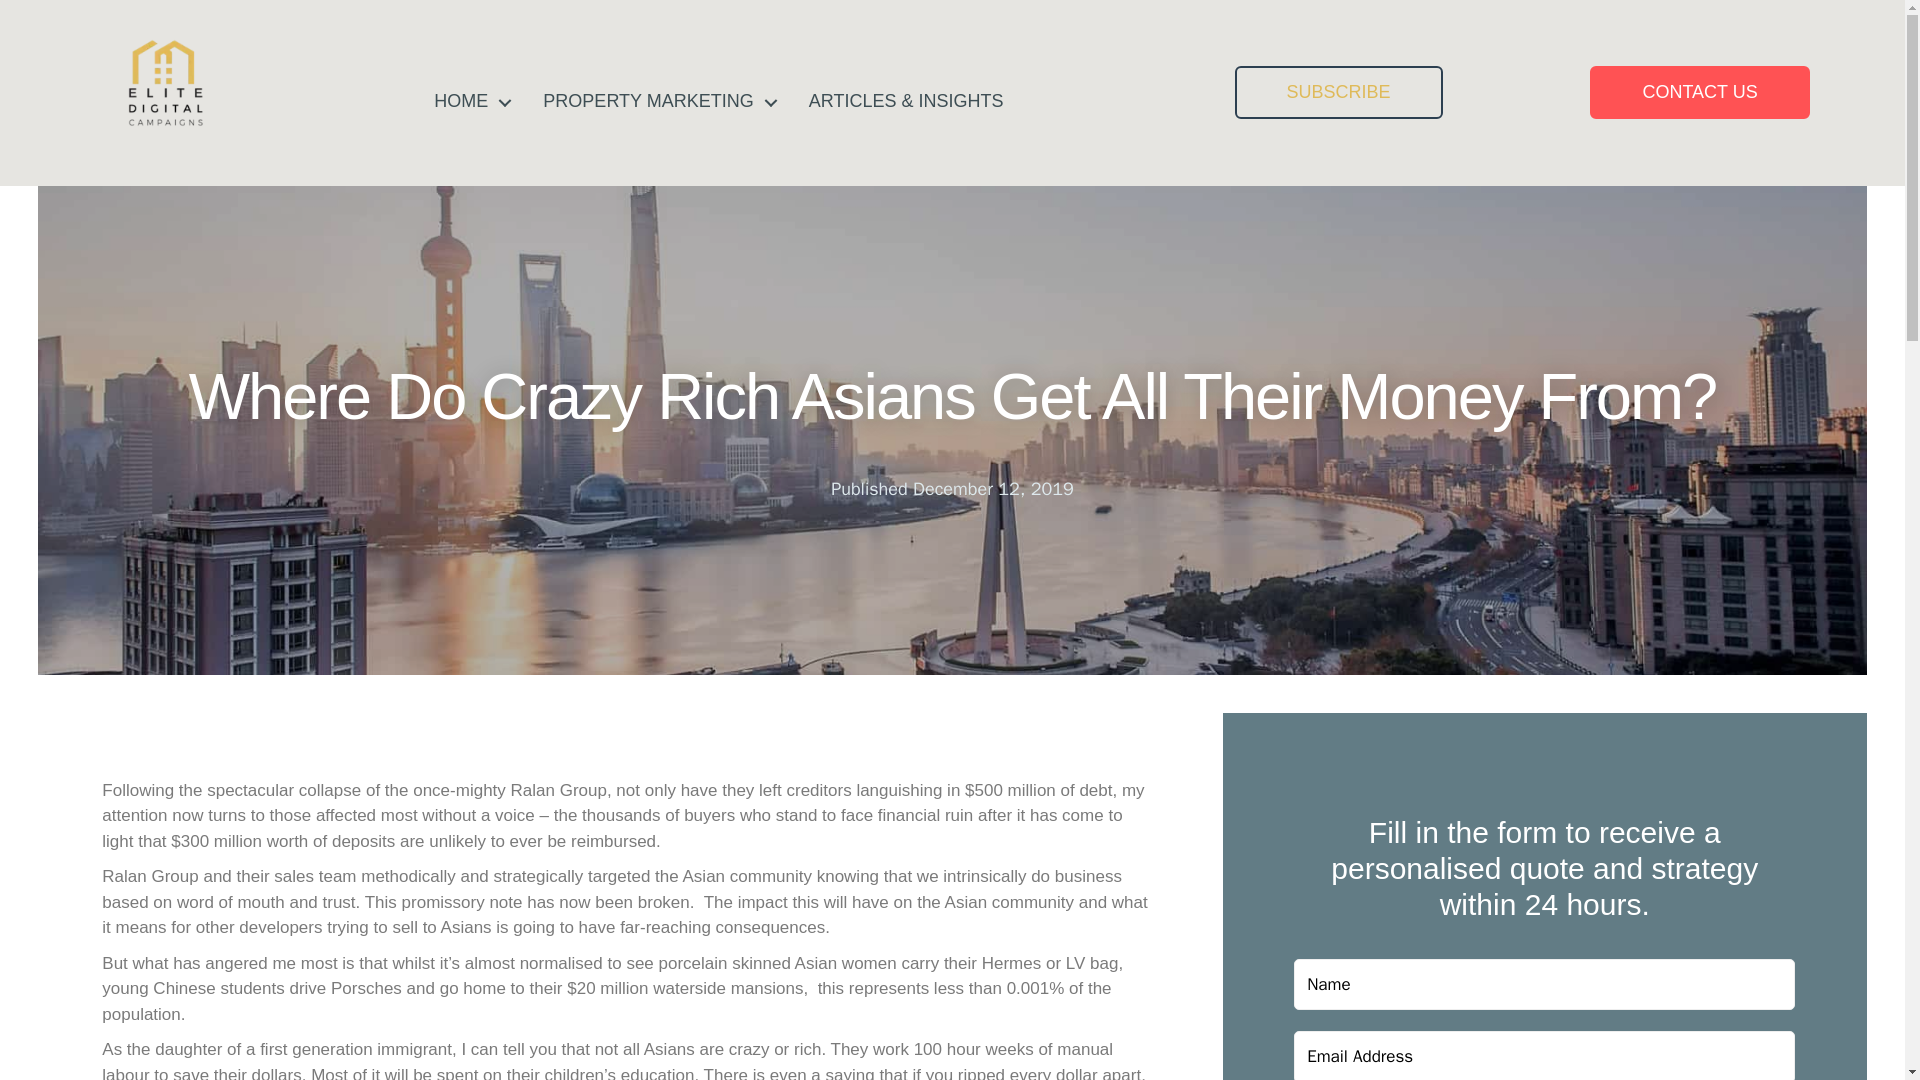 This screenshot has width=1920, height=1080. I want to click on PROPERTY MARKETING, so click(654, 102).